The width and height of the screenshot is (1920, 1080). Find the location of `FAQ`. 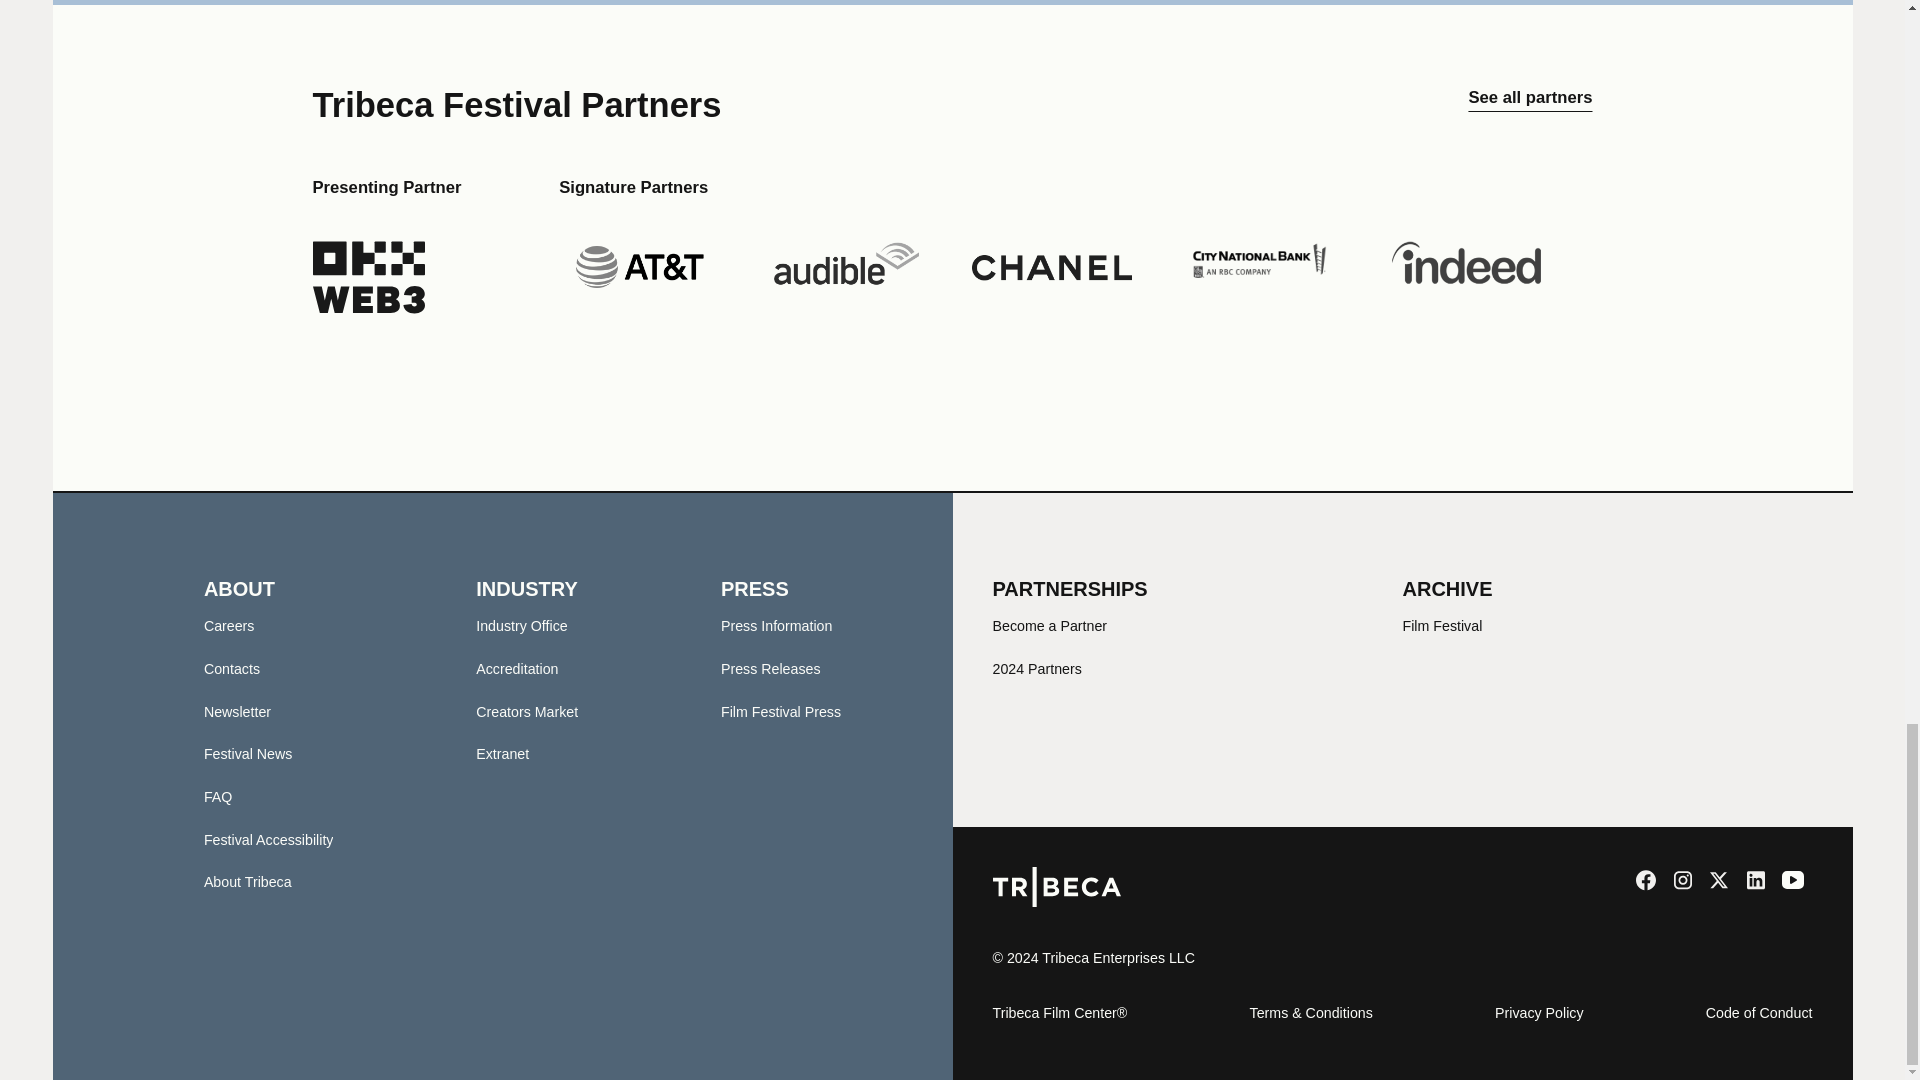

FAQ is located at coordinates (218, 796).